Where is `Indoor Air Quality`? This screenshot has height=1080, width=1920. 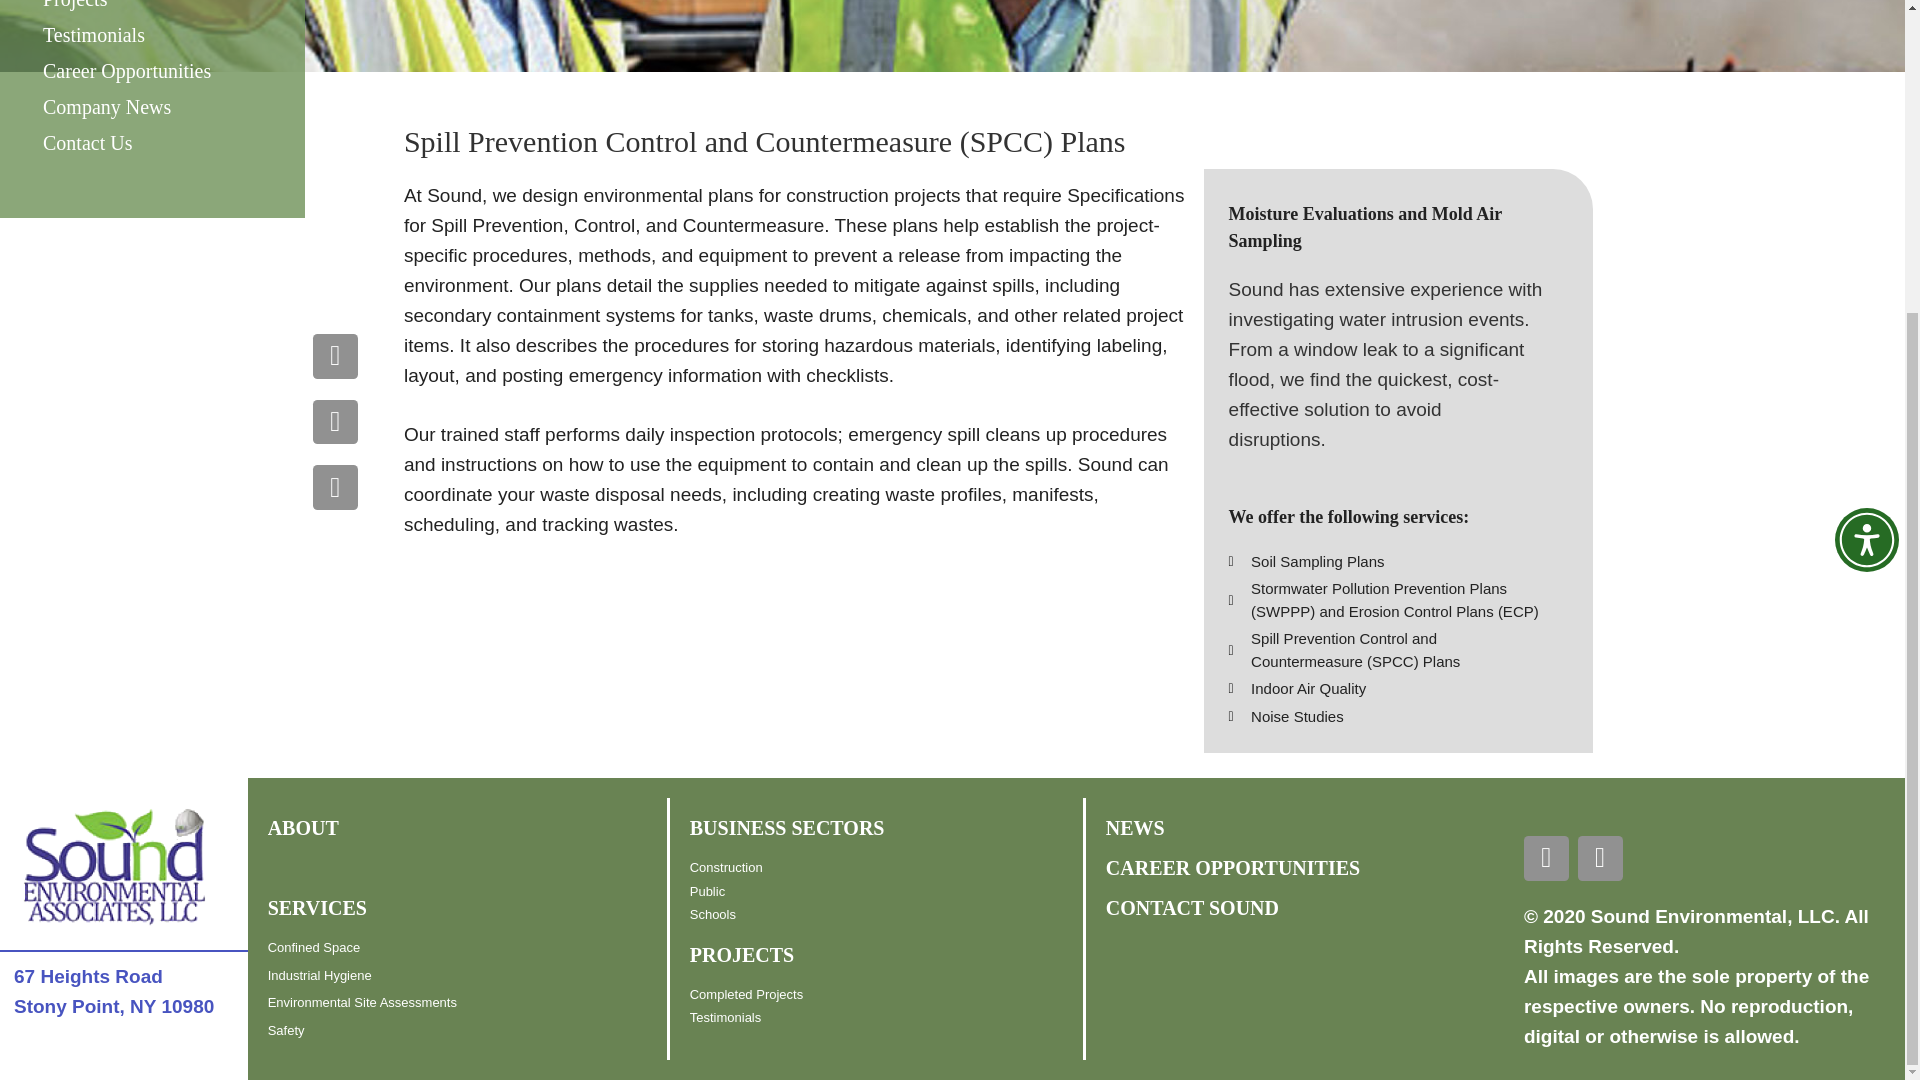
Indoor Air Quality is located at coordinates (1386, 689).